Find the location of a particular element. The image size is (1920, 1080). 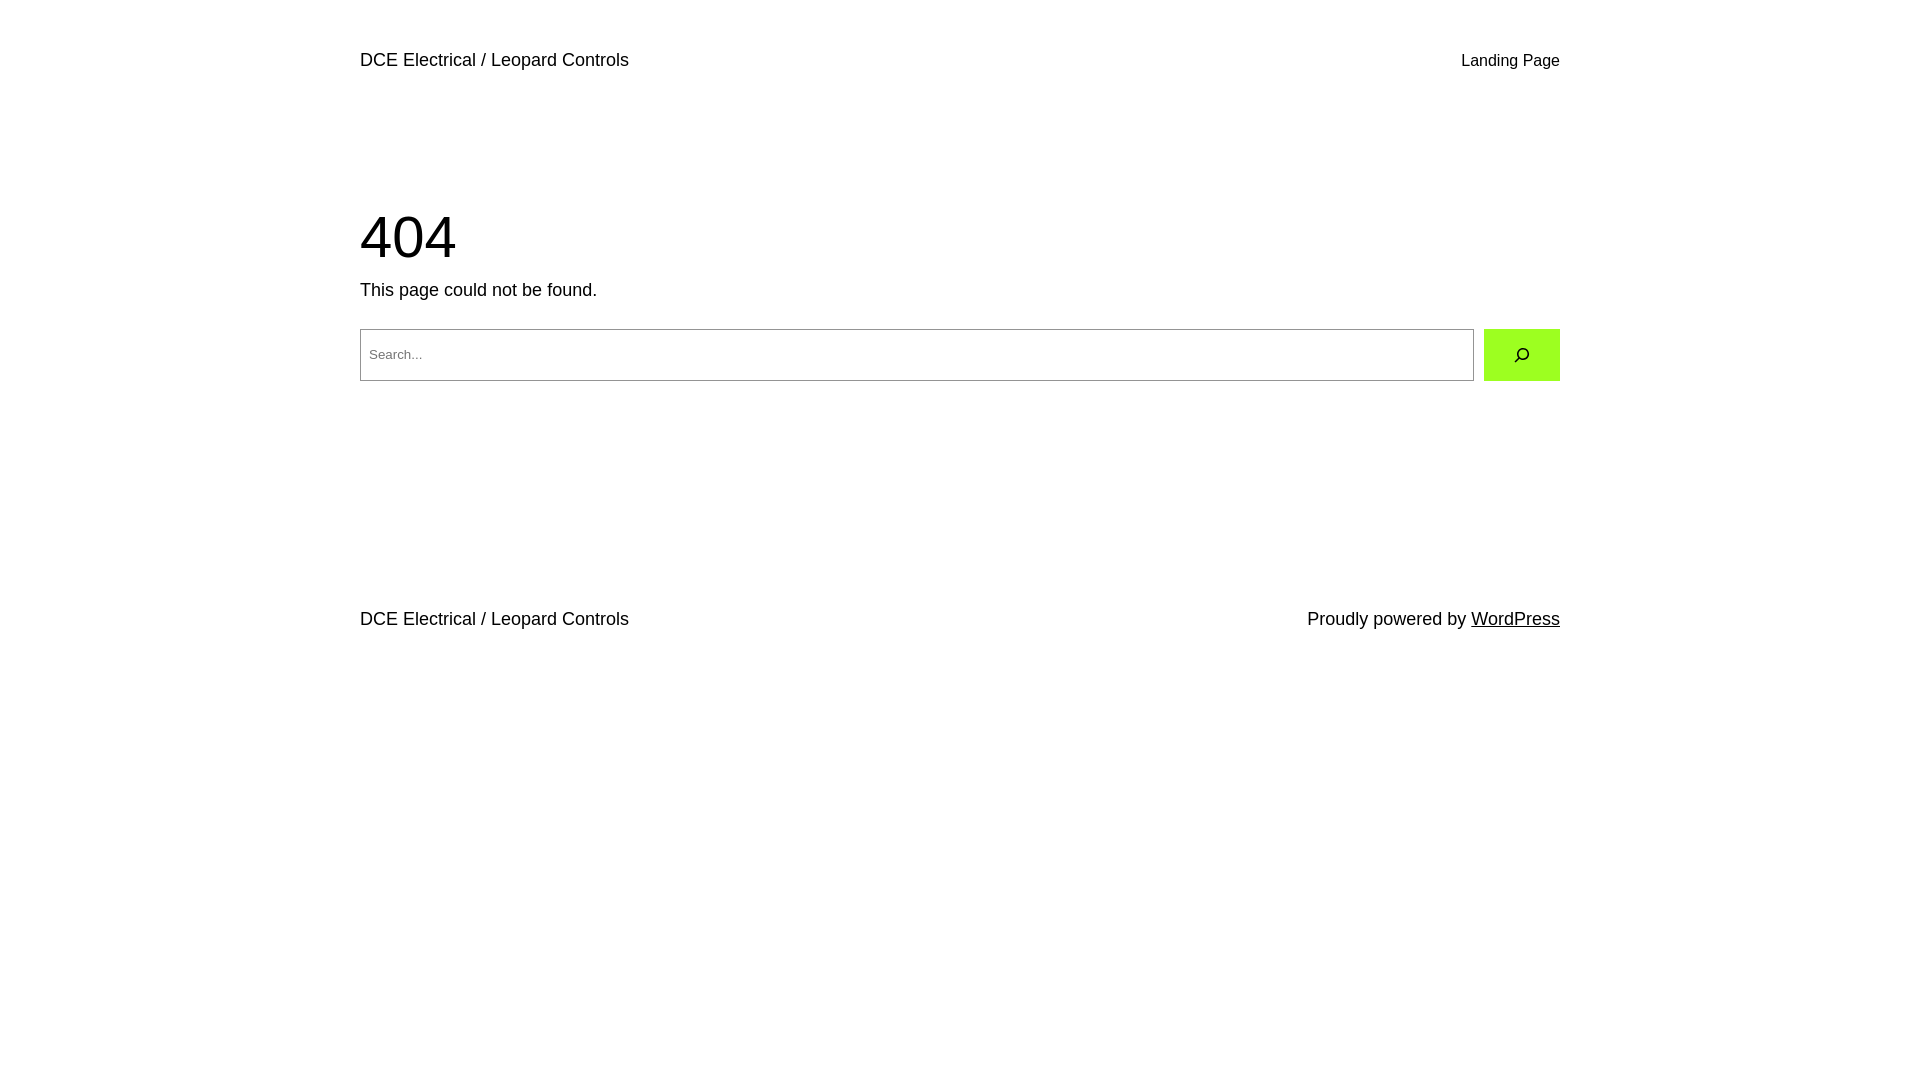

DCE Electrical / Leopard Controls is located at coordinates (494, 619).